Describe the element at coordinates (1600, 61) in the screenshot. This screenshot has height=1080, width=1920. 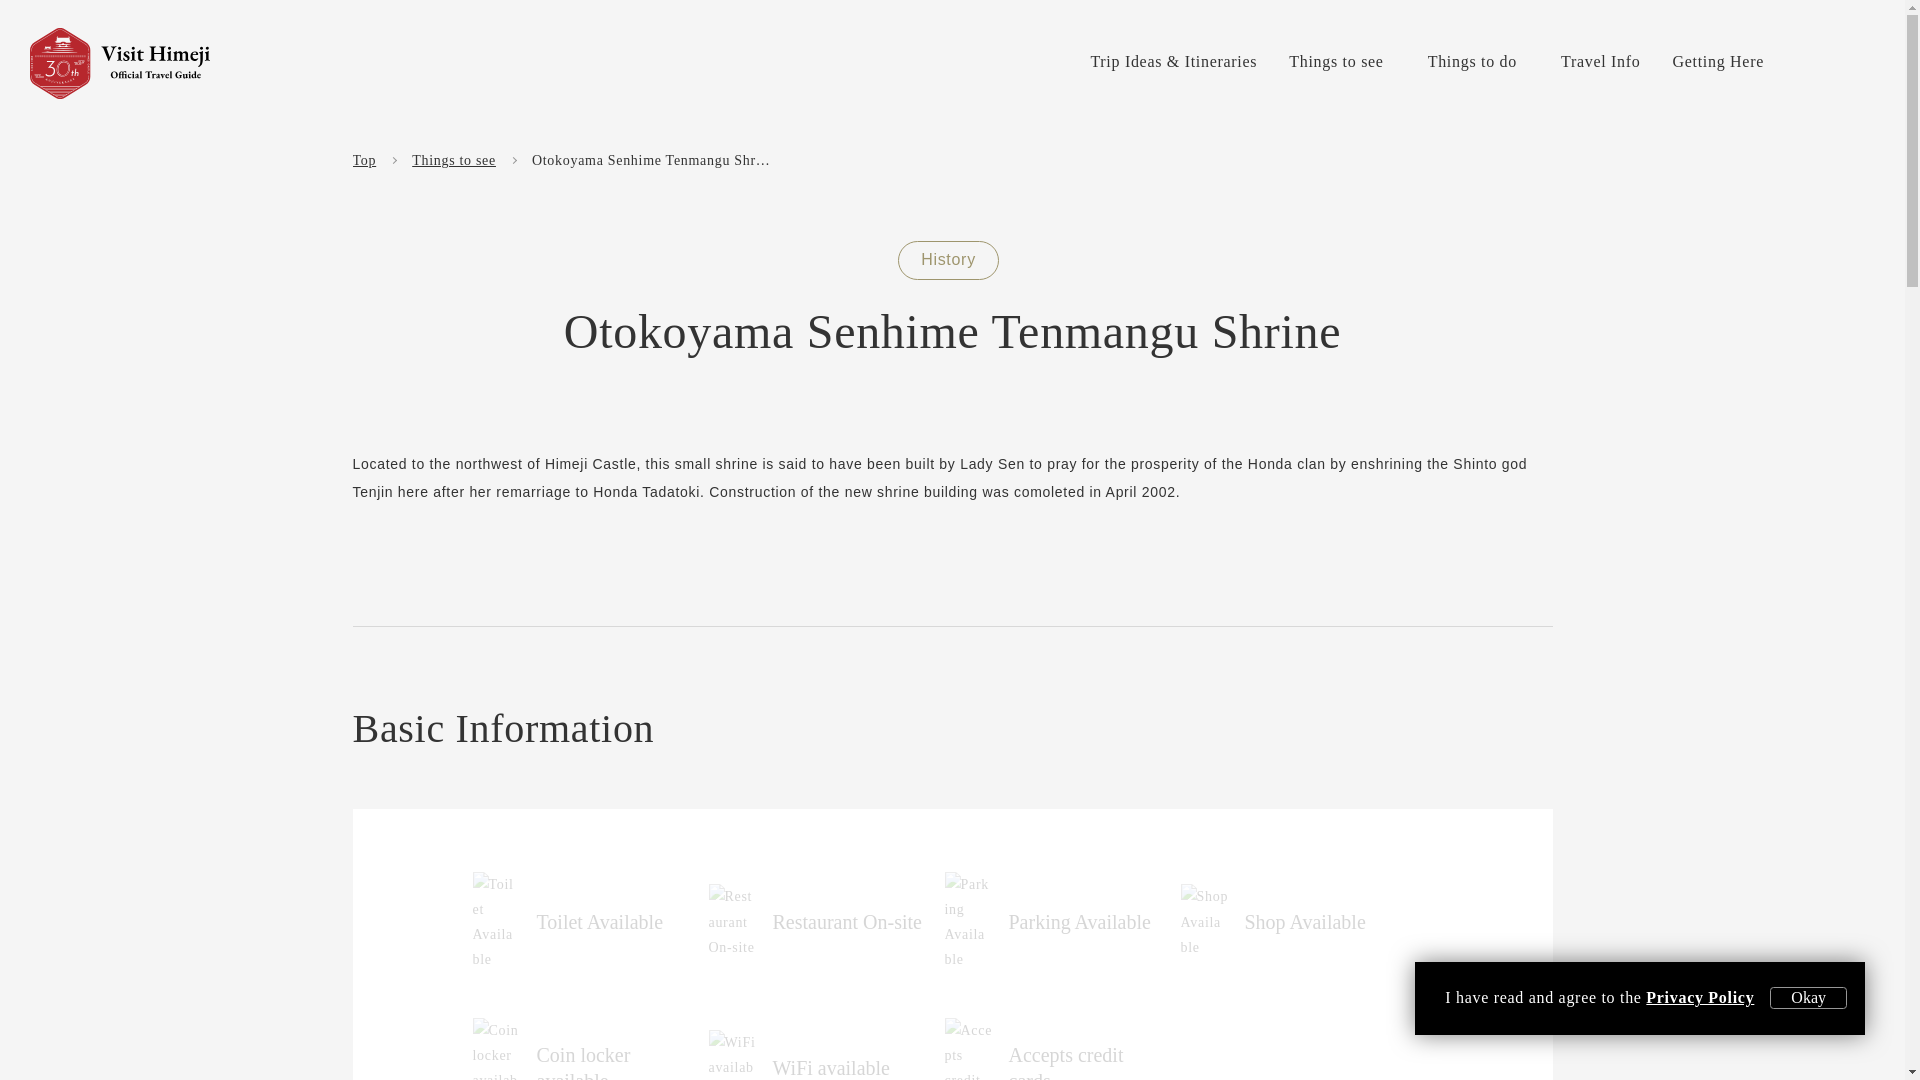
I see `Travel Info` at that location.